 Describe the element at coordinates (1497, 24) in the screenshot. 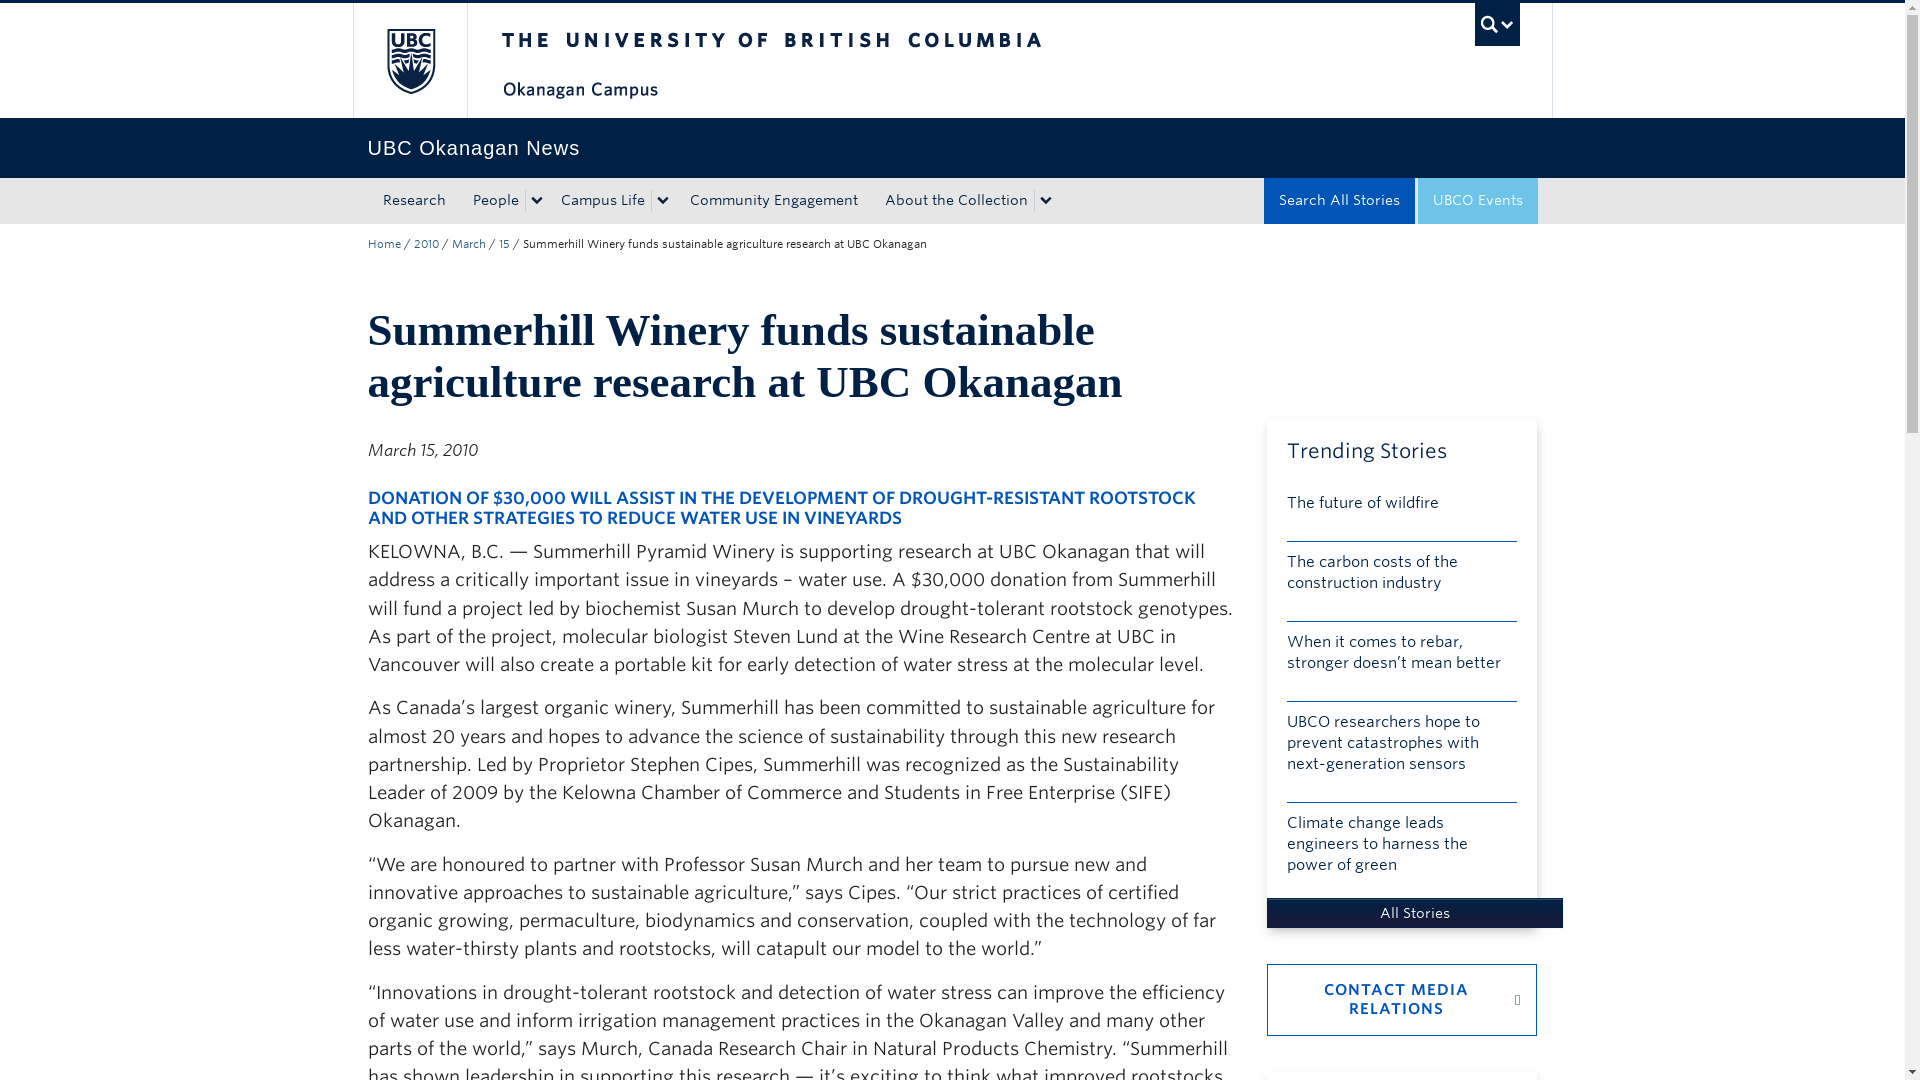

I see `UBC Search` at that location.